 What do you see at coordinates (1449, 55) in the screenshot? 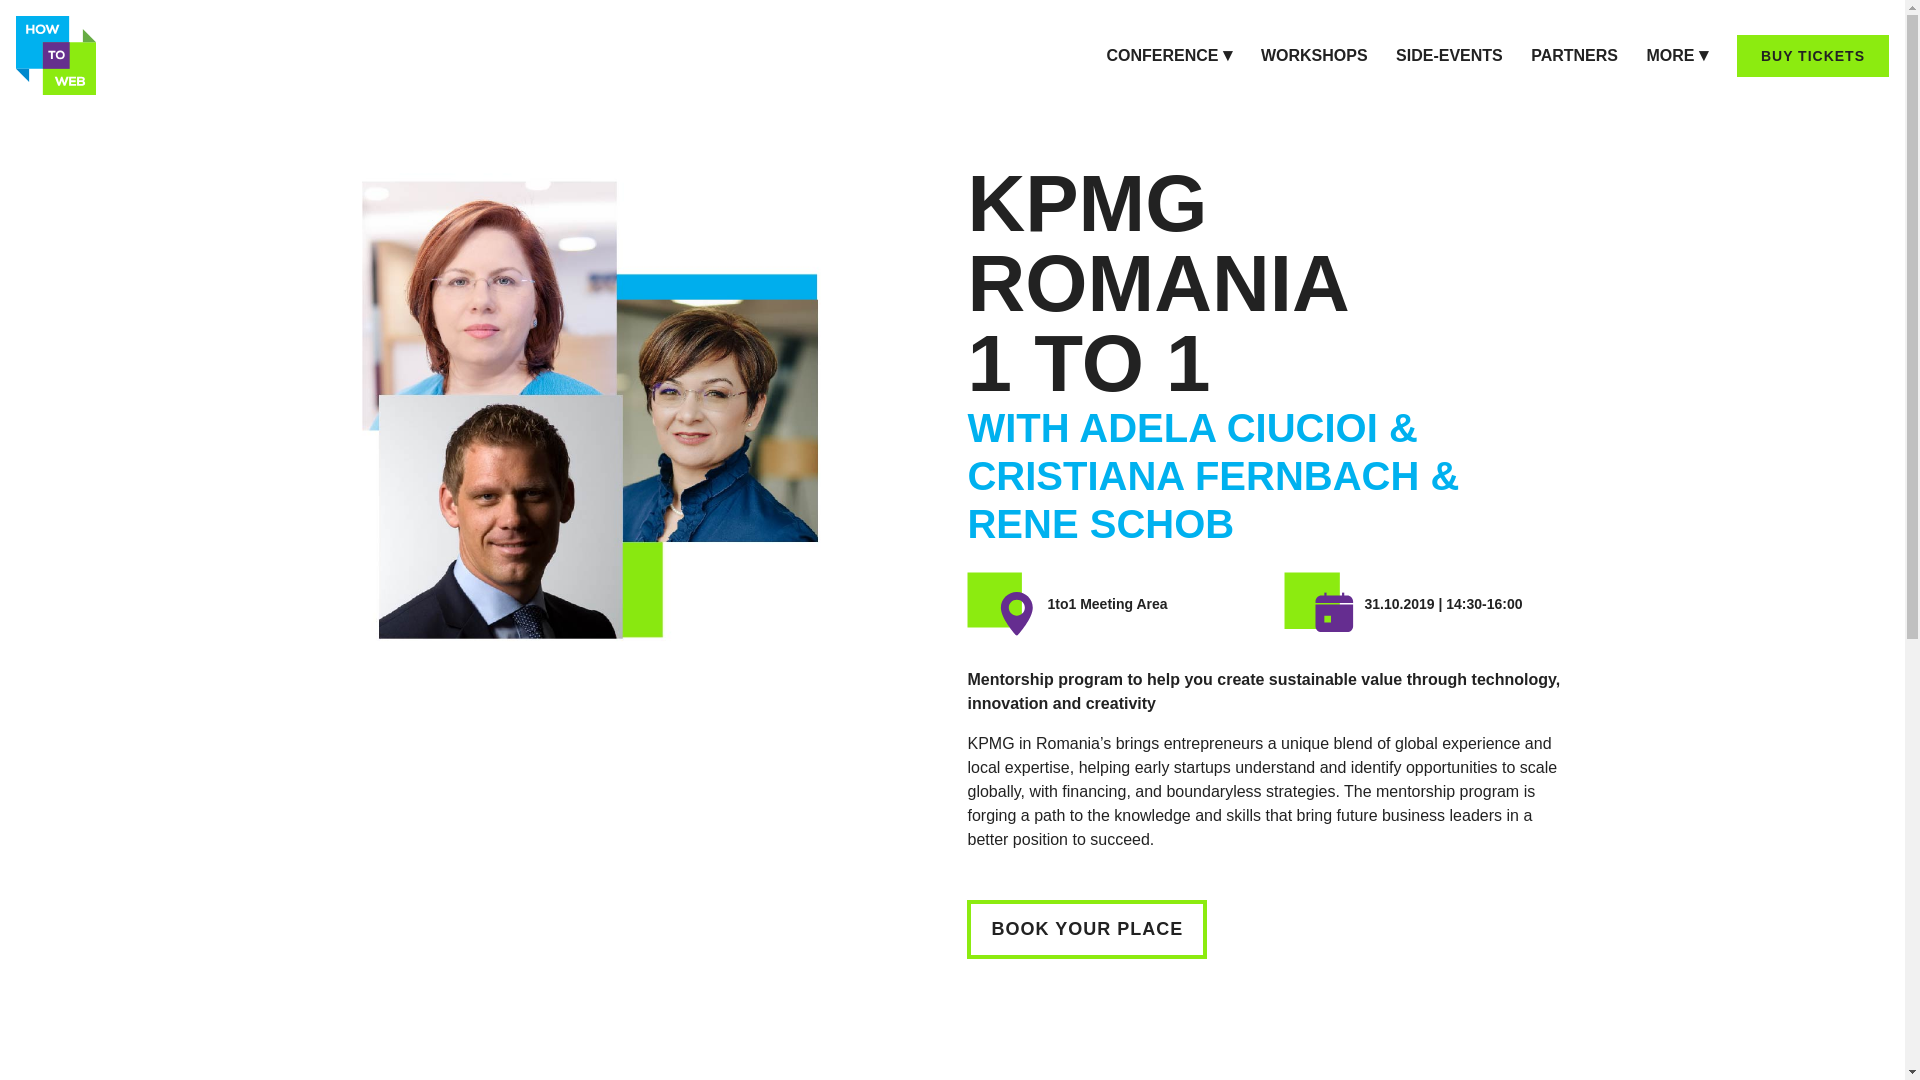
I see `SIDE-EVENTS` at bounding box center [1449, 55].